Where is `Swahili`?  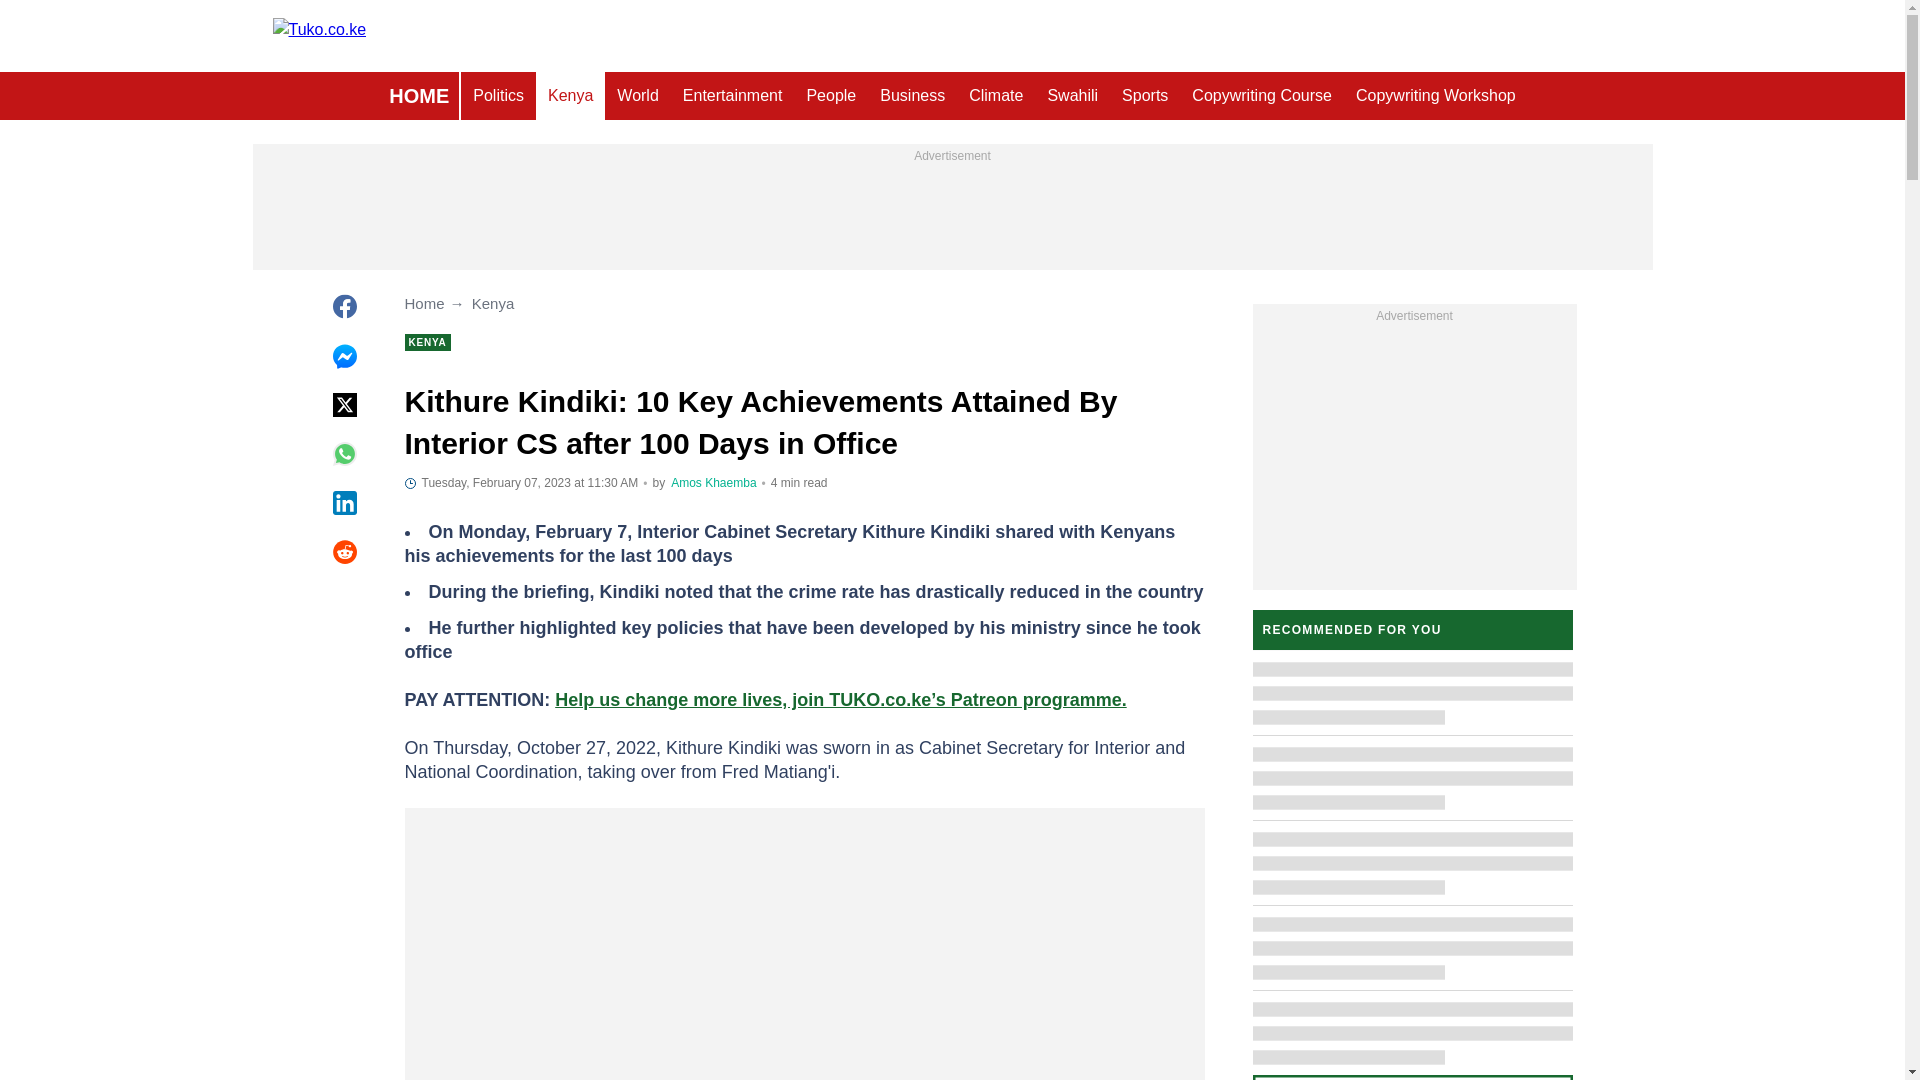 Swahili is located at coordinates (1072, 96).